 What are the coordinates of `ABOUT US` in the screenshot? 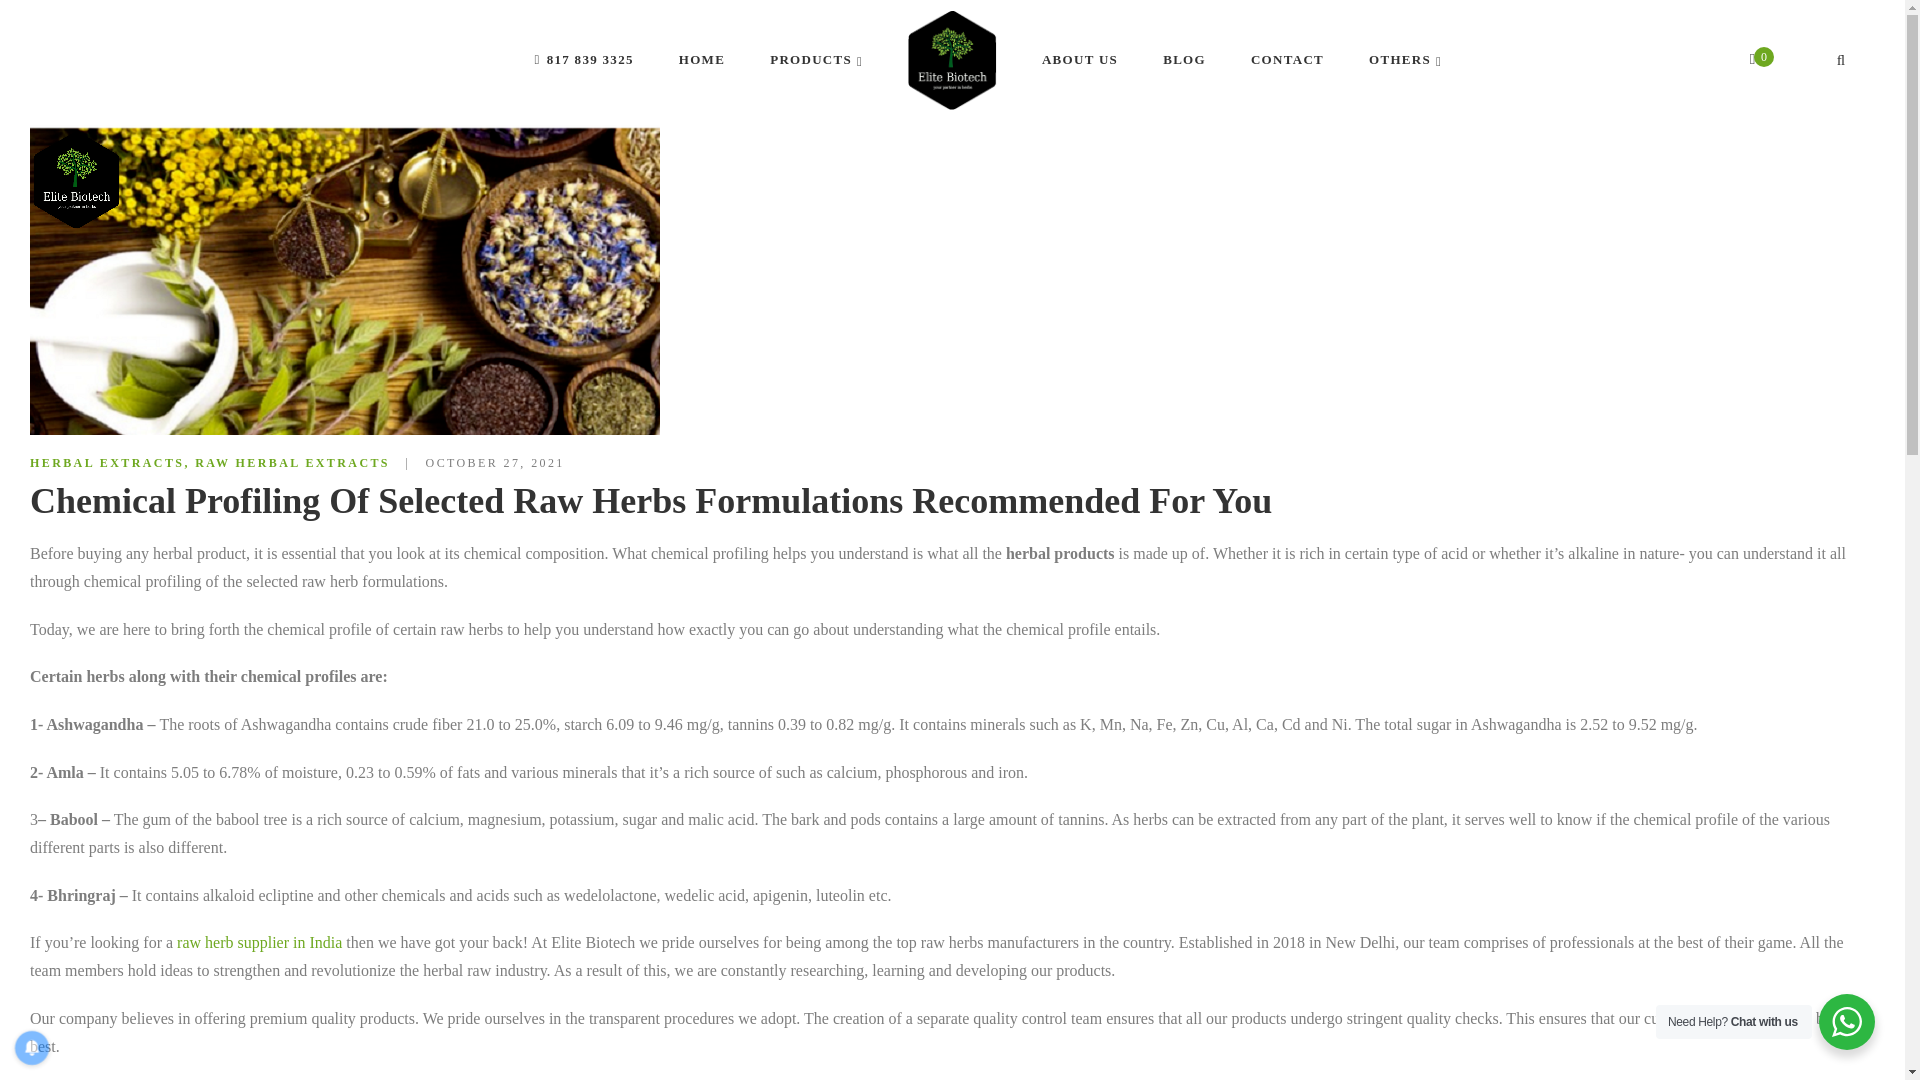 It's located at (1080, 60).